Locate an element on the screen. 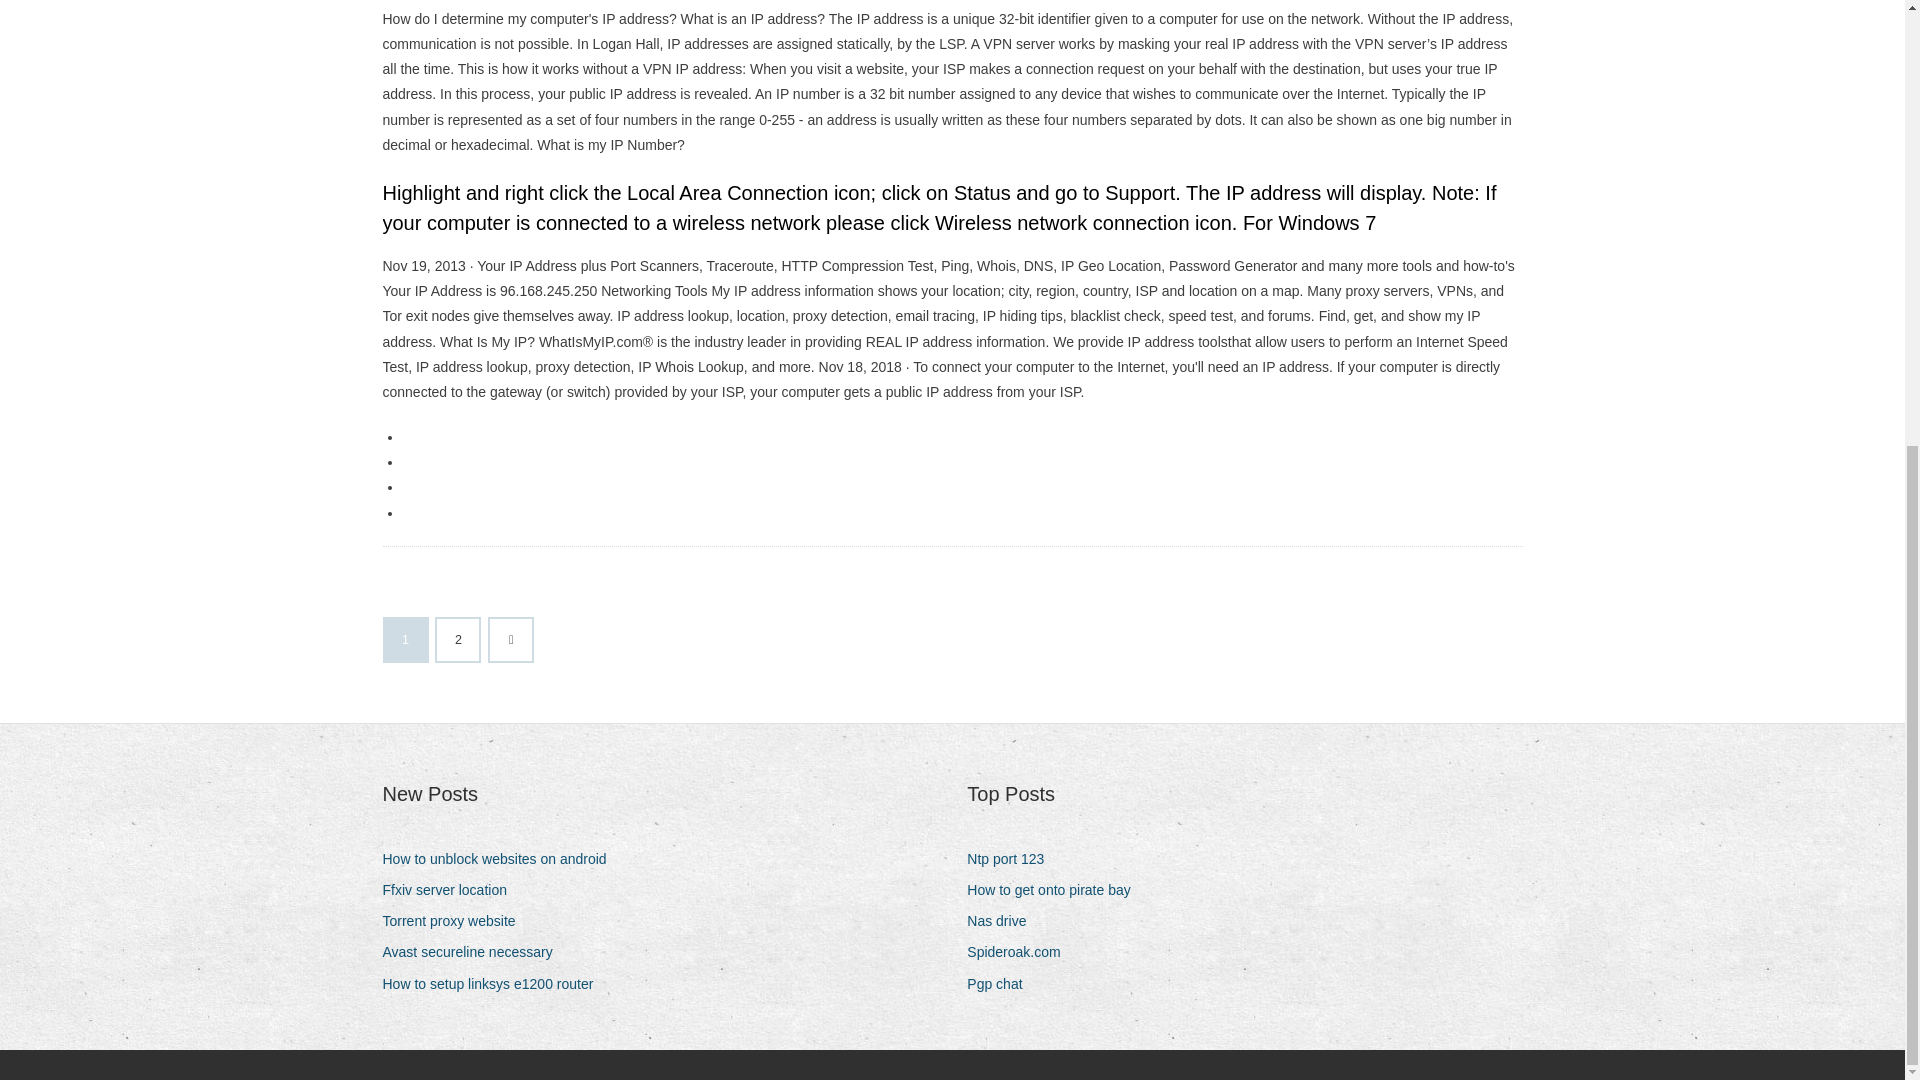 The image size is (1920, 1080). 2 is located at coordinates (458, 639).